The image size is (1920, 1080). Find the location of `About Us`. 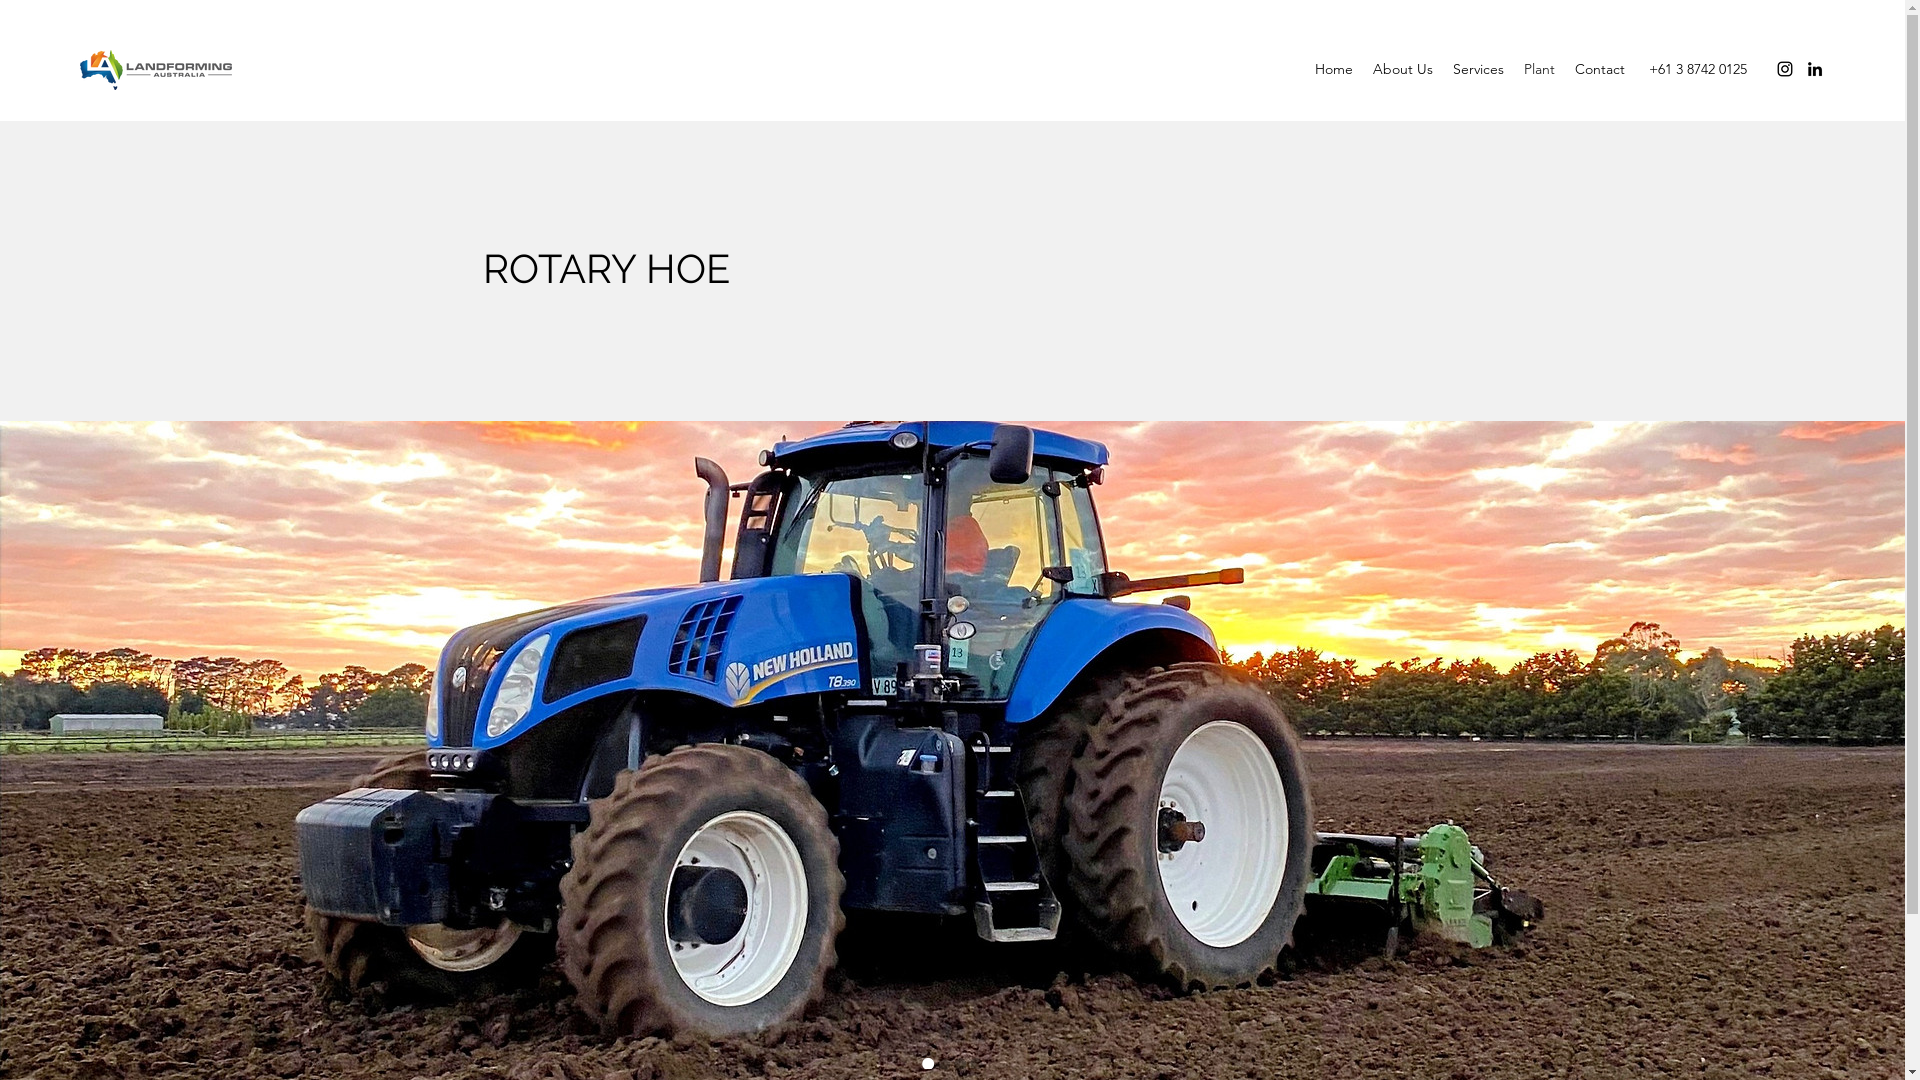

About Us is located at coordinates (1403, 70).